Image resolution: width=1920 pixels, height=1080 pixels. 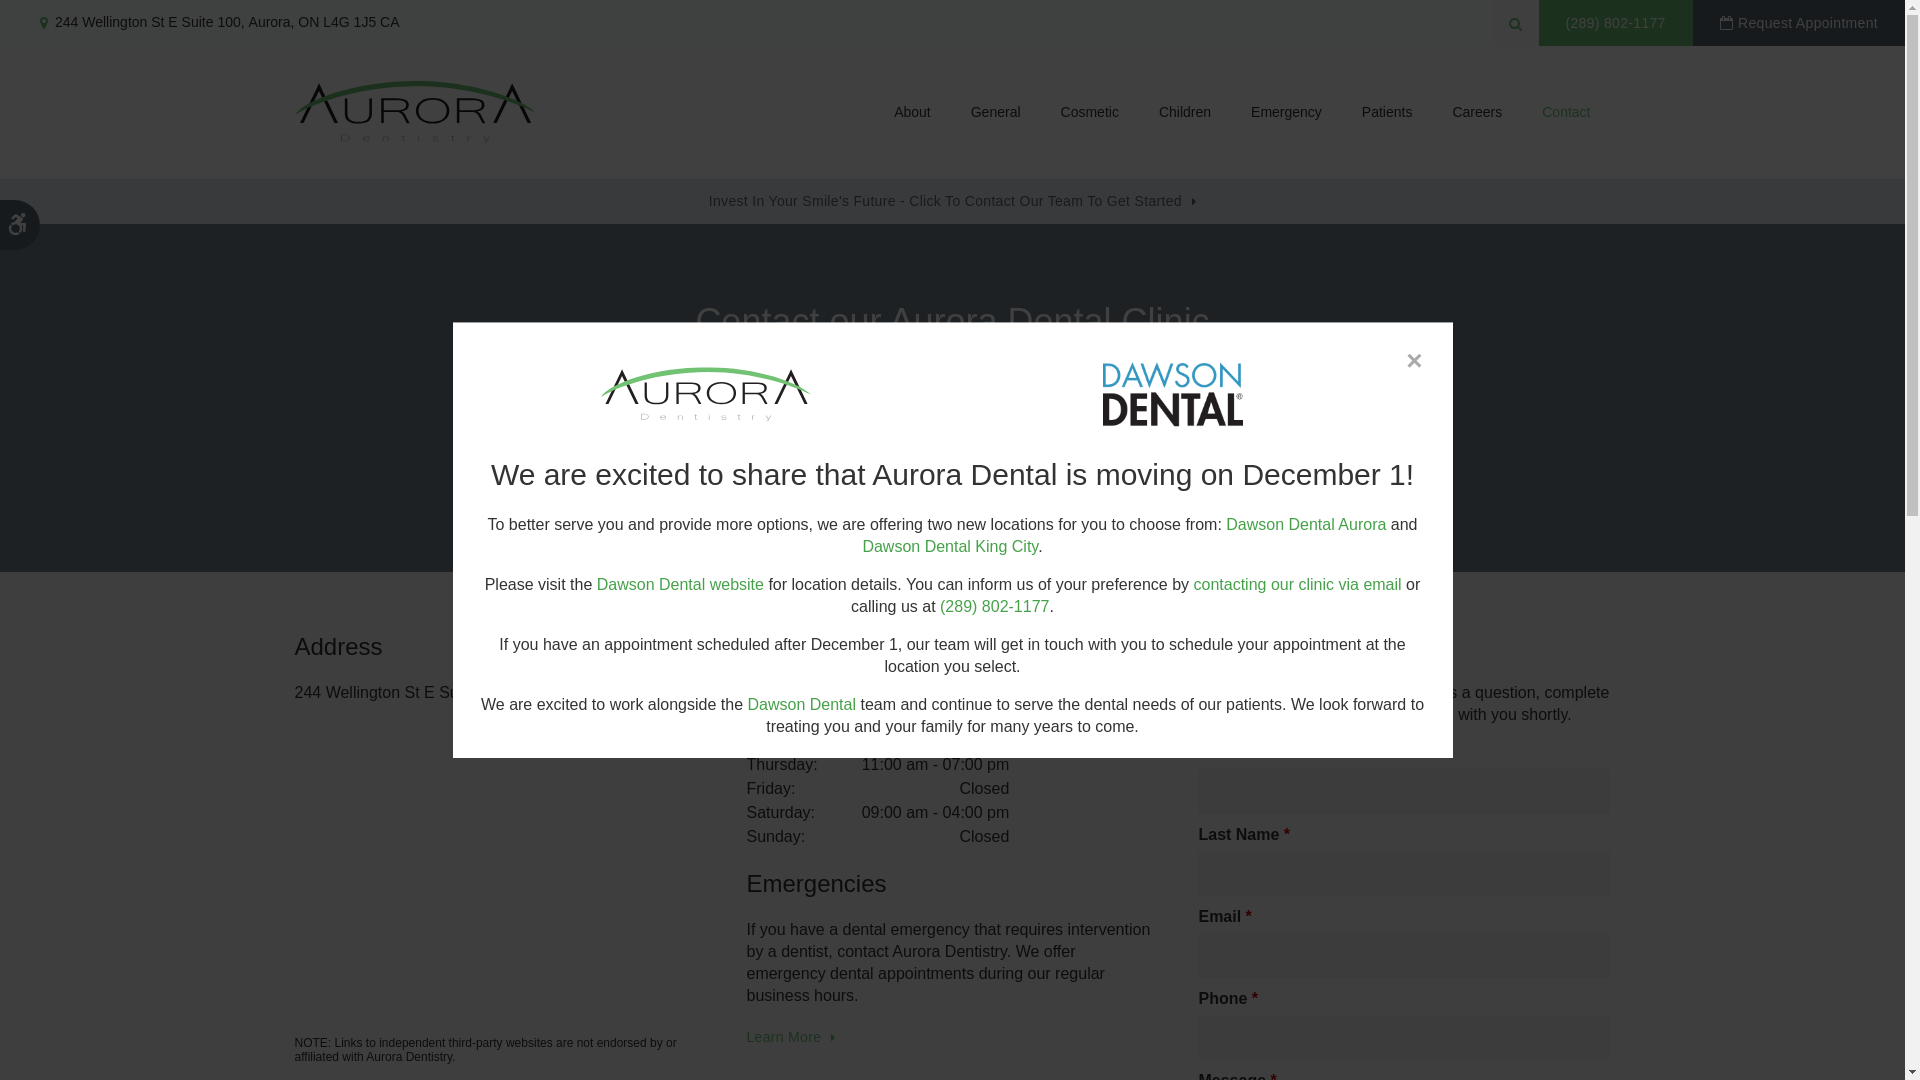 What do you see at coordinates (220, 22) in the screenshot?
I see `244 Wellington St E Suite 100, Aurora, ON L4G 1J5 CA` at bounding box center [220, 22].